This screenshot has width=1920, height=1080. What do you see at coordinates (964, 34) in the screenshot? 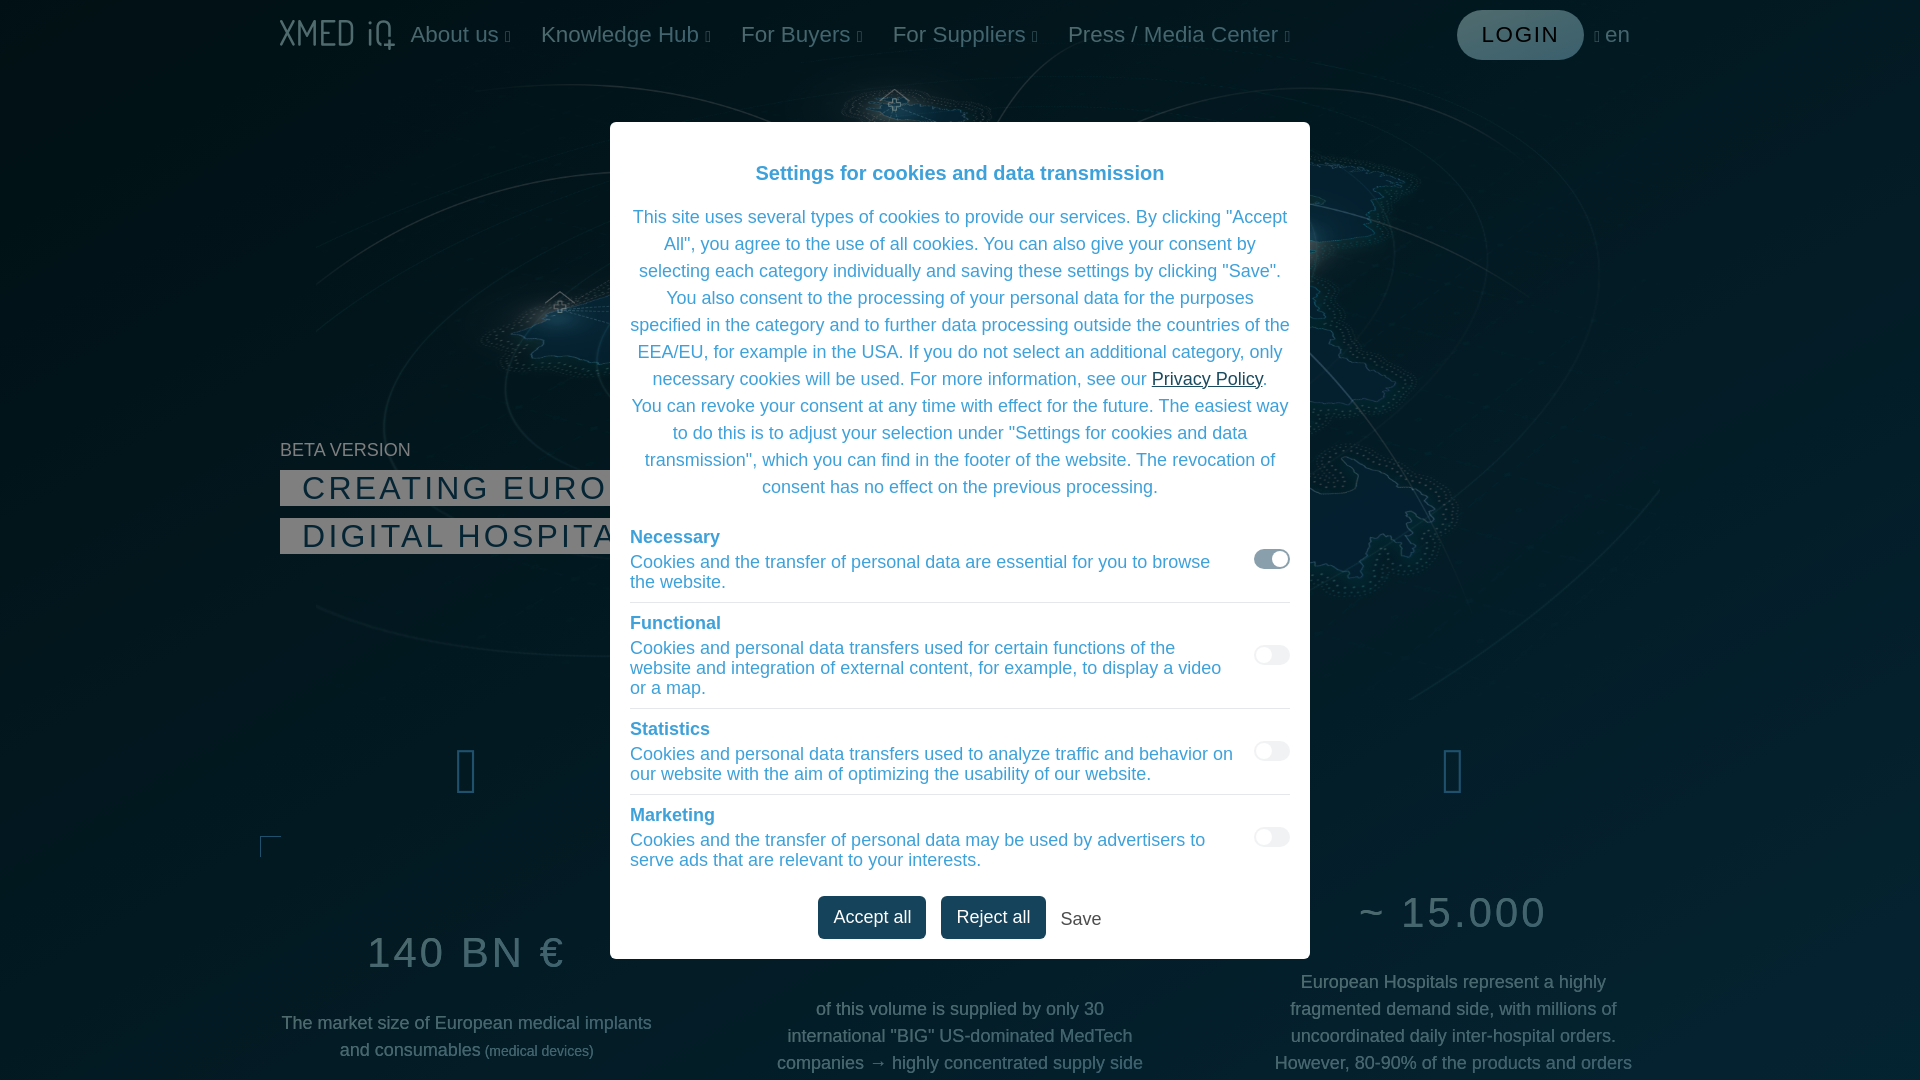
I see `For Suppliers` at bounding box center [964, 34].